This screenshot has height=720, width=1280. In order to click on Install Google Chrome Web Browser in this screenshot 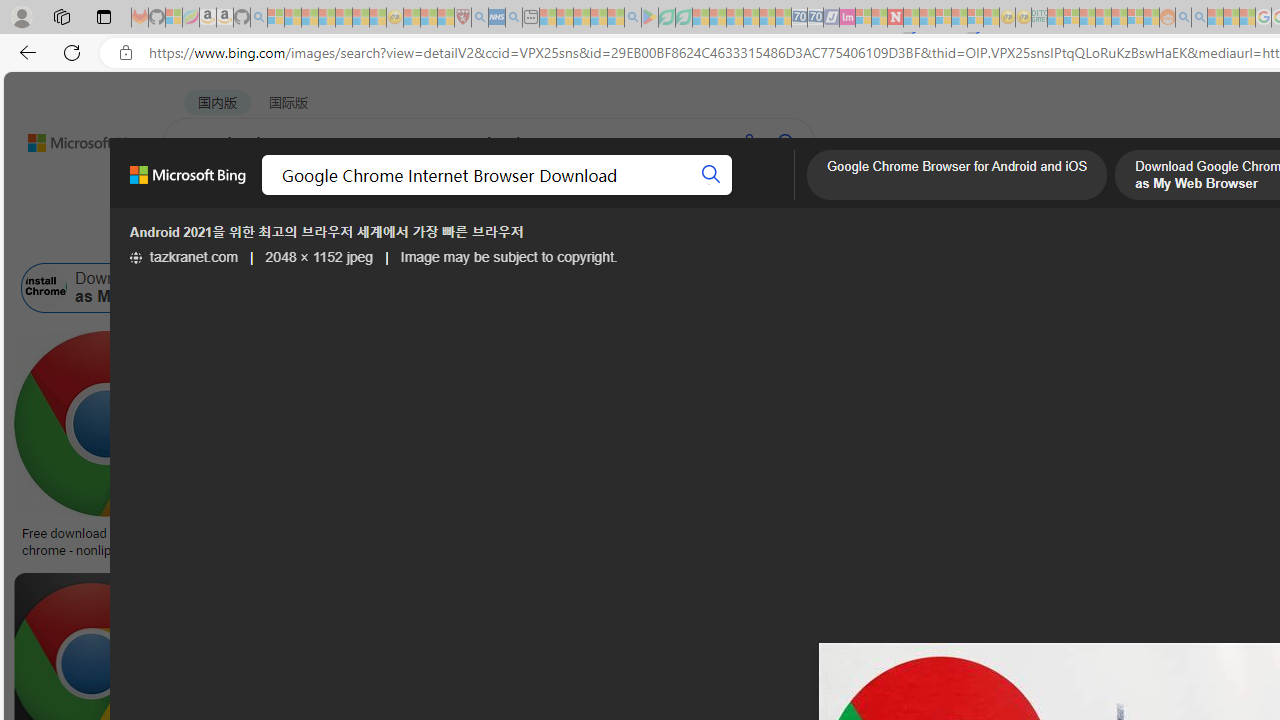, I will do `click(1051, 288)`.